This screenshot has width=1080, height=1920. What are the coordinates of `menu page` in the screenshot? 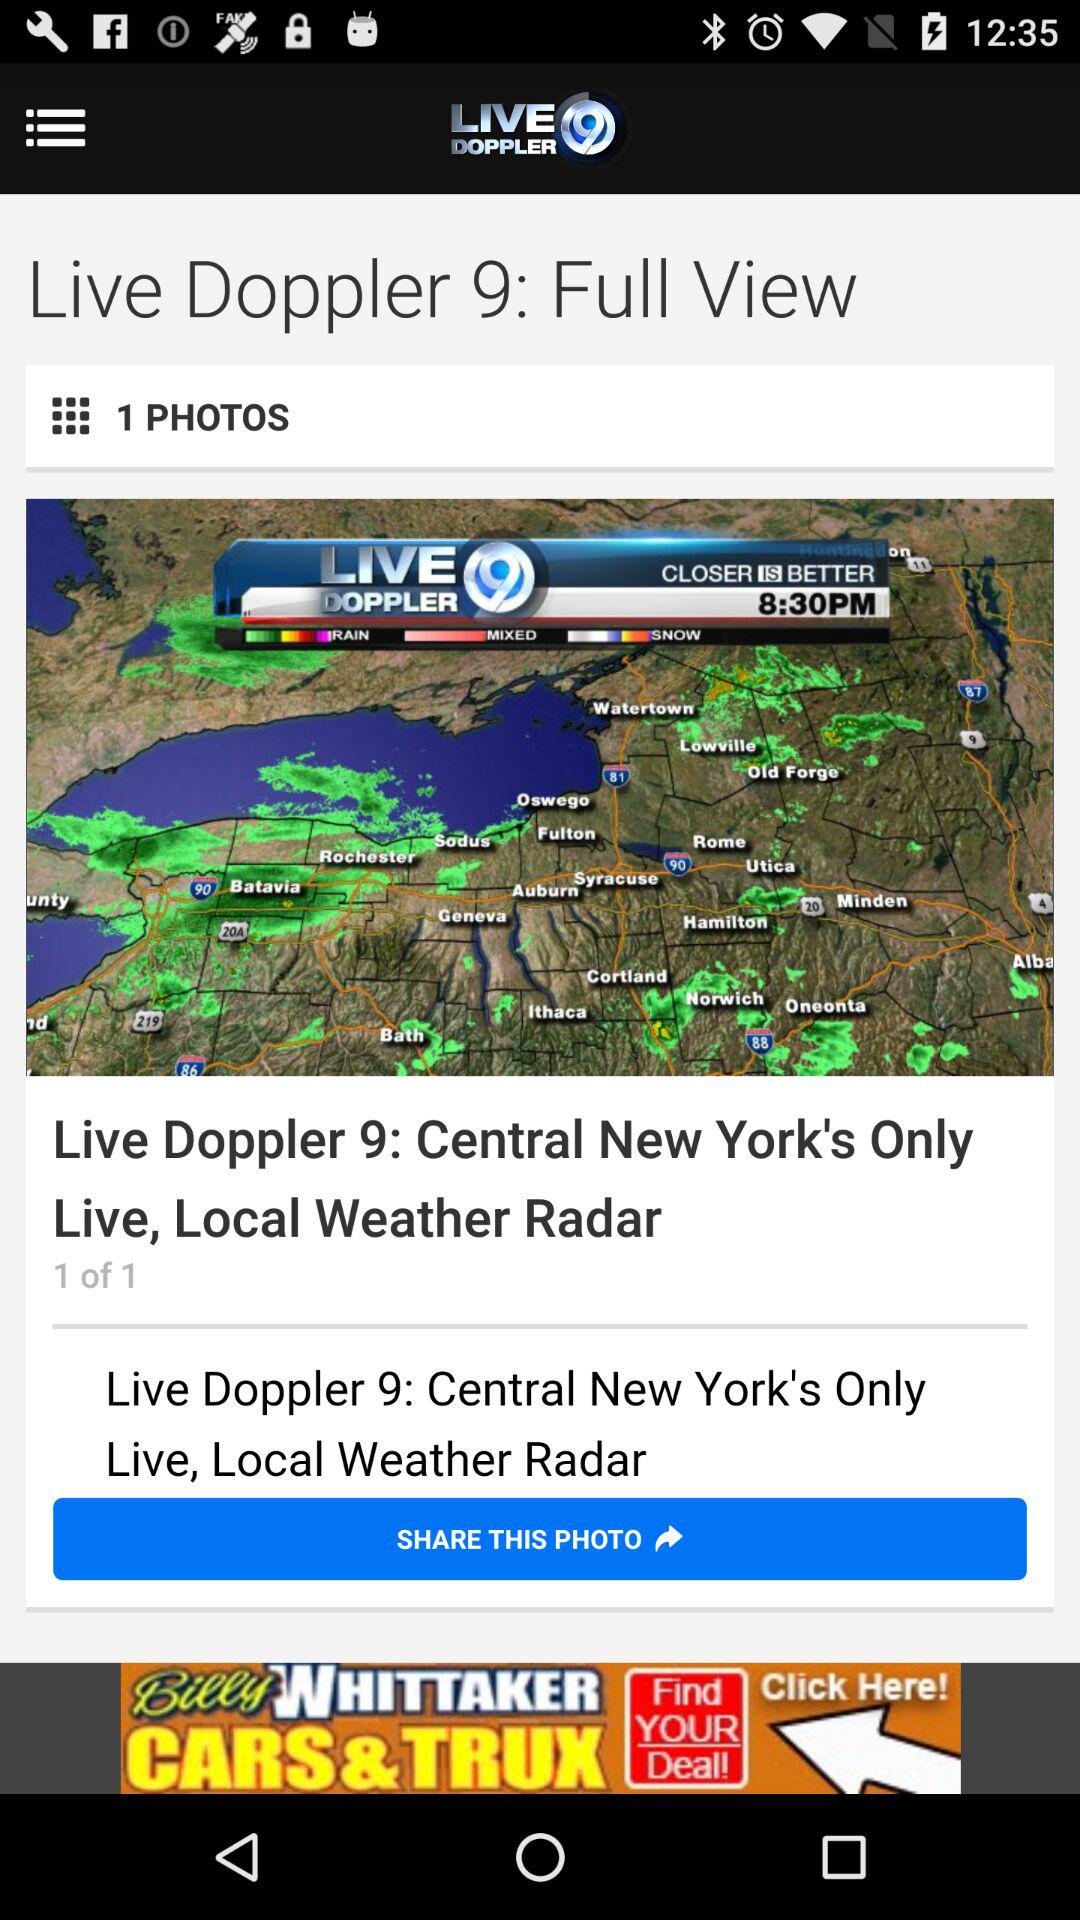 It's located at (540, 128).